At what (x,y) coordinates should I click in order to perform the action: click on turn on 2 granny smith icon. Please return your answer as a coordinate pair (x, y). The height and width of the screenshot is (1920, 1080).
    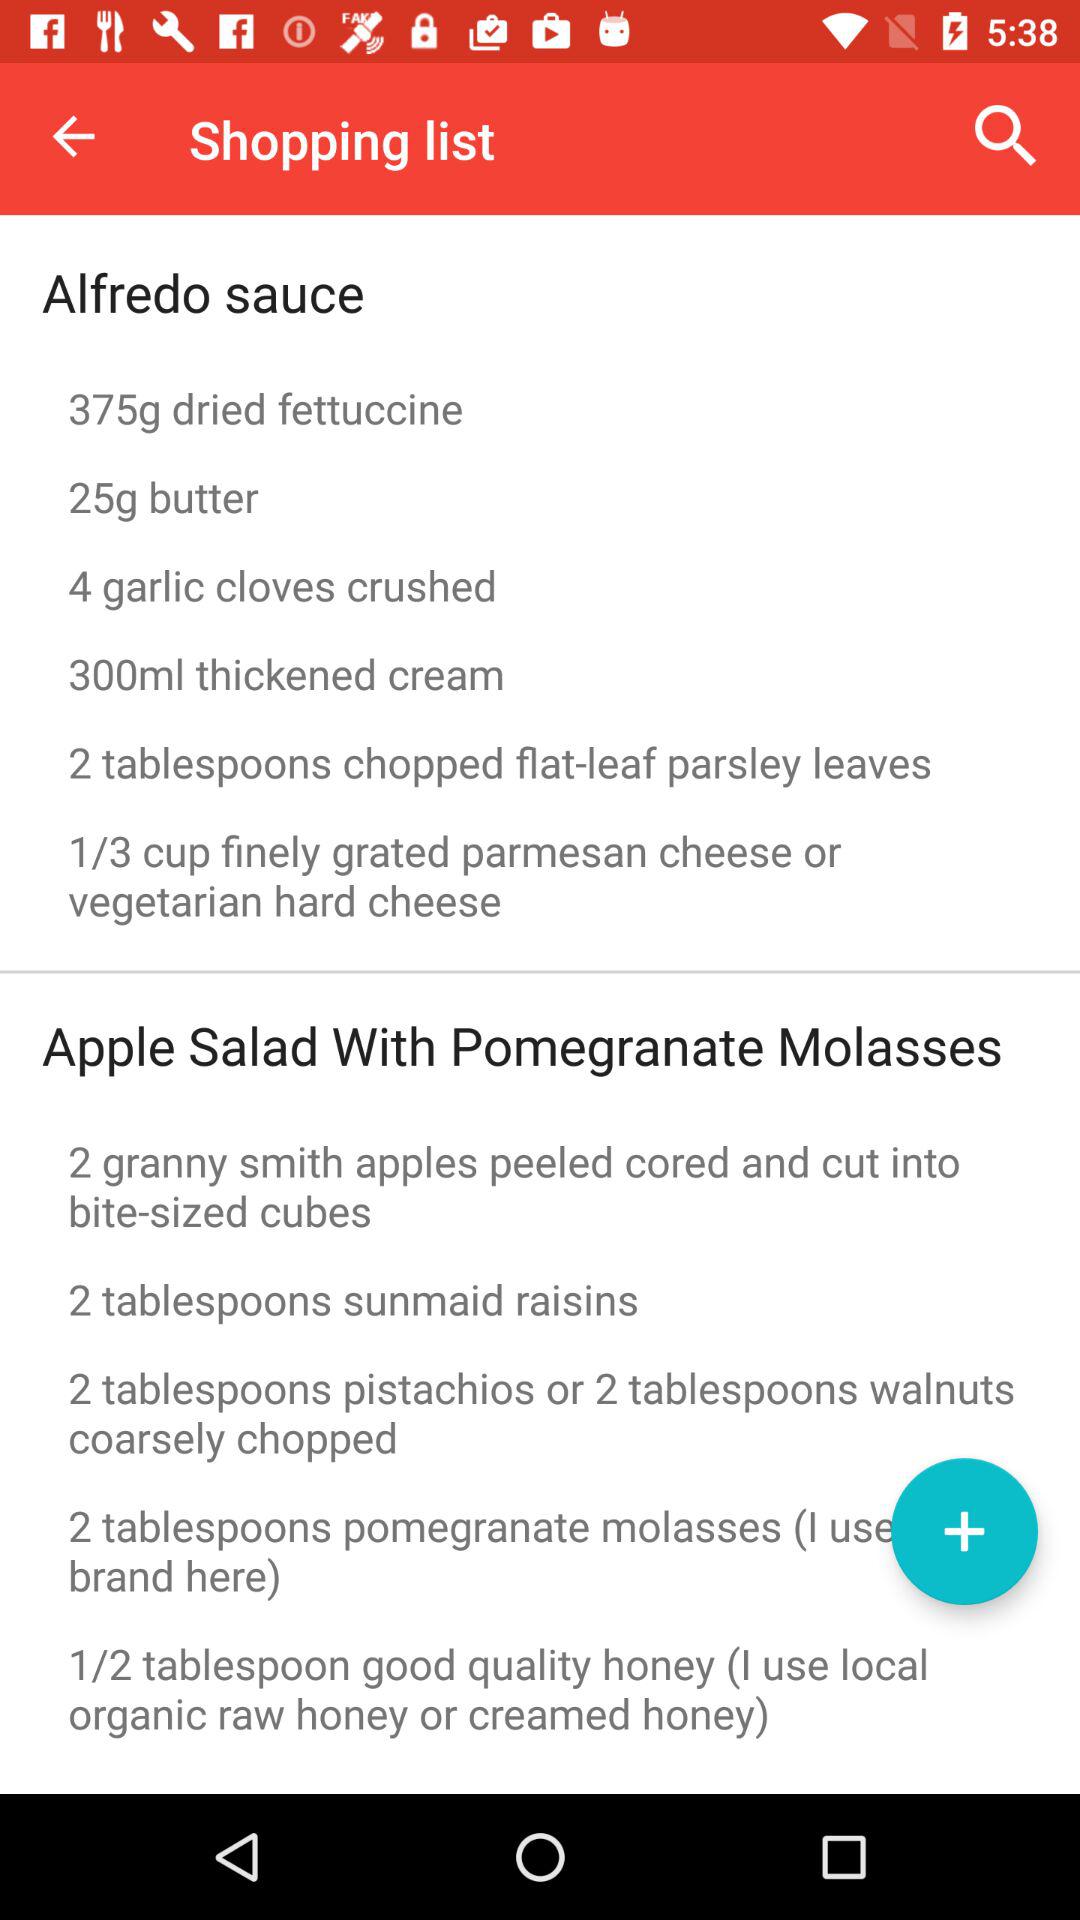
    Looking at the image, I should click on (540, 1185).